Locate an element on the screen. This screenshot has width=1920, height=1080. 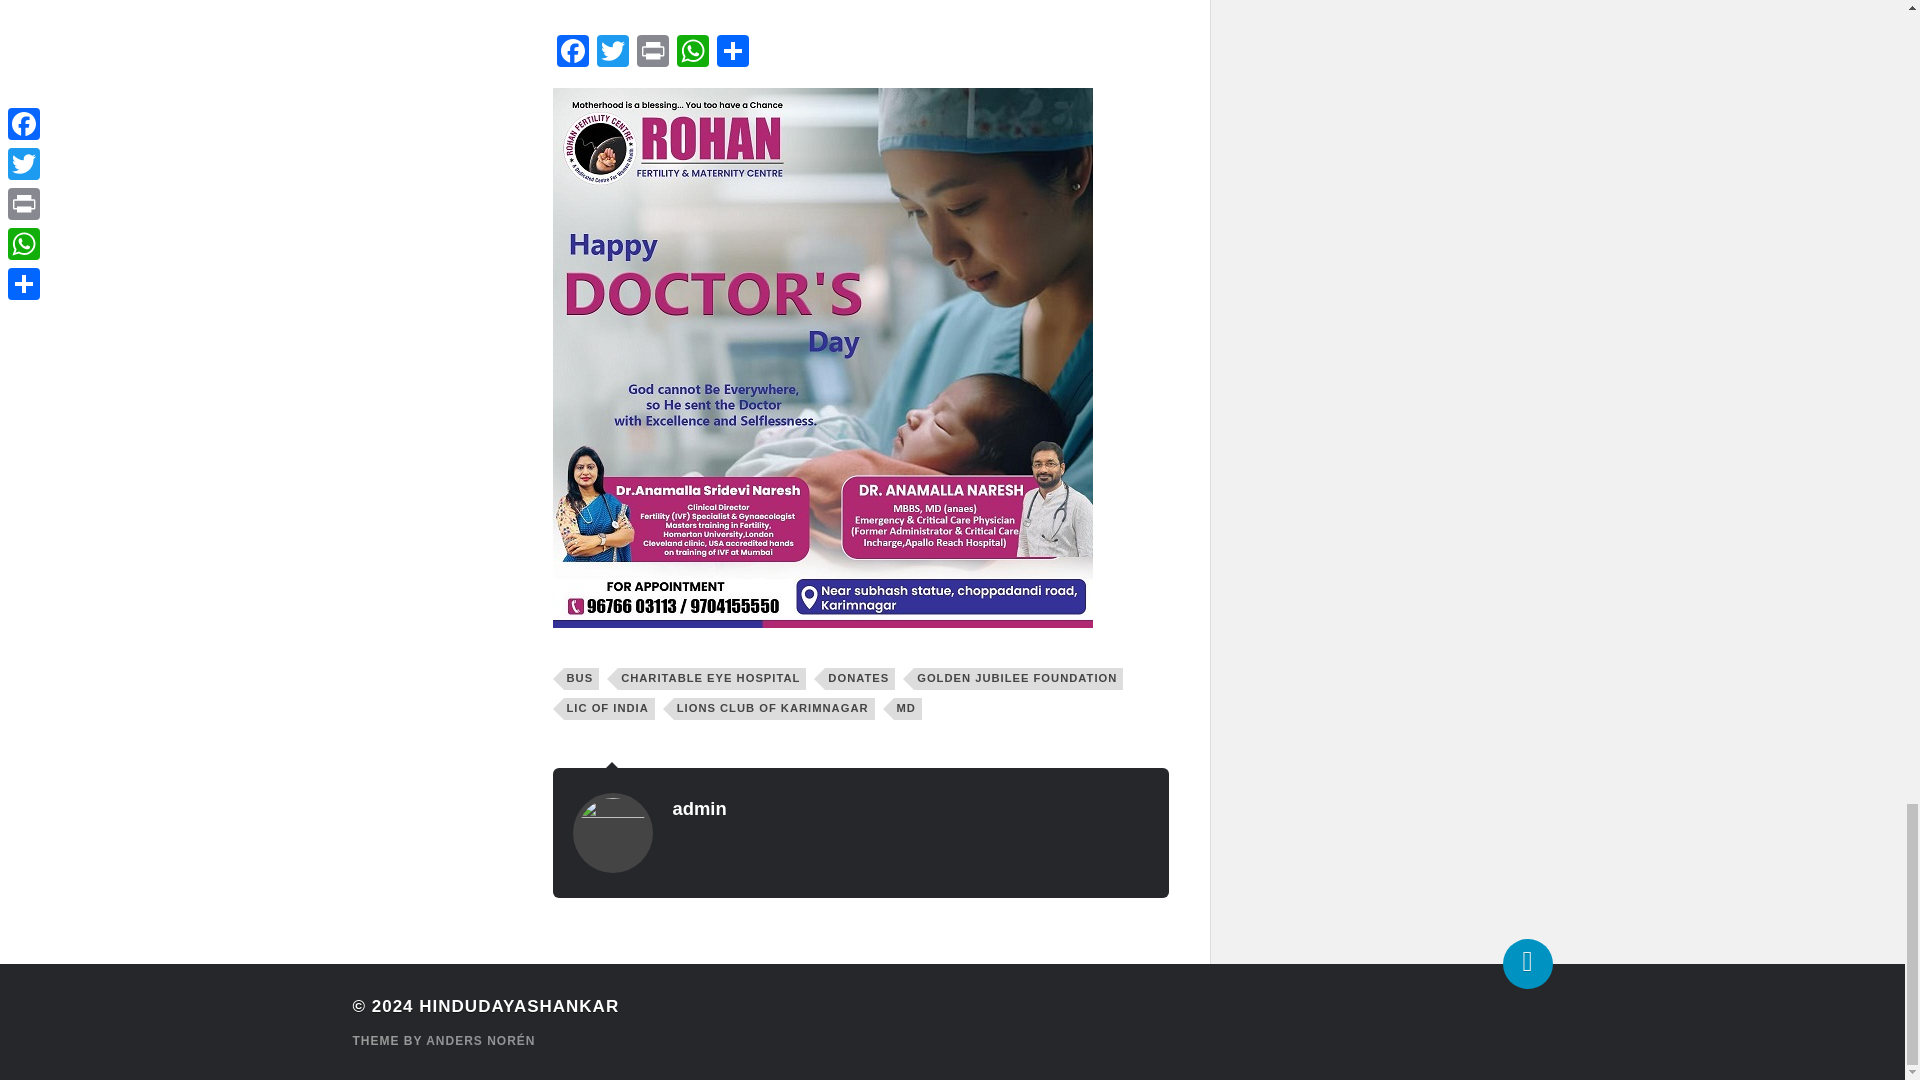
LIONS CLUB OF KARIMNAGAR is located at coordinates (774, 708).